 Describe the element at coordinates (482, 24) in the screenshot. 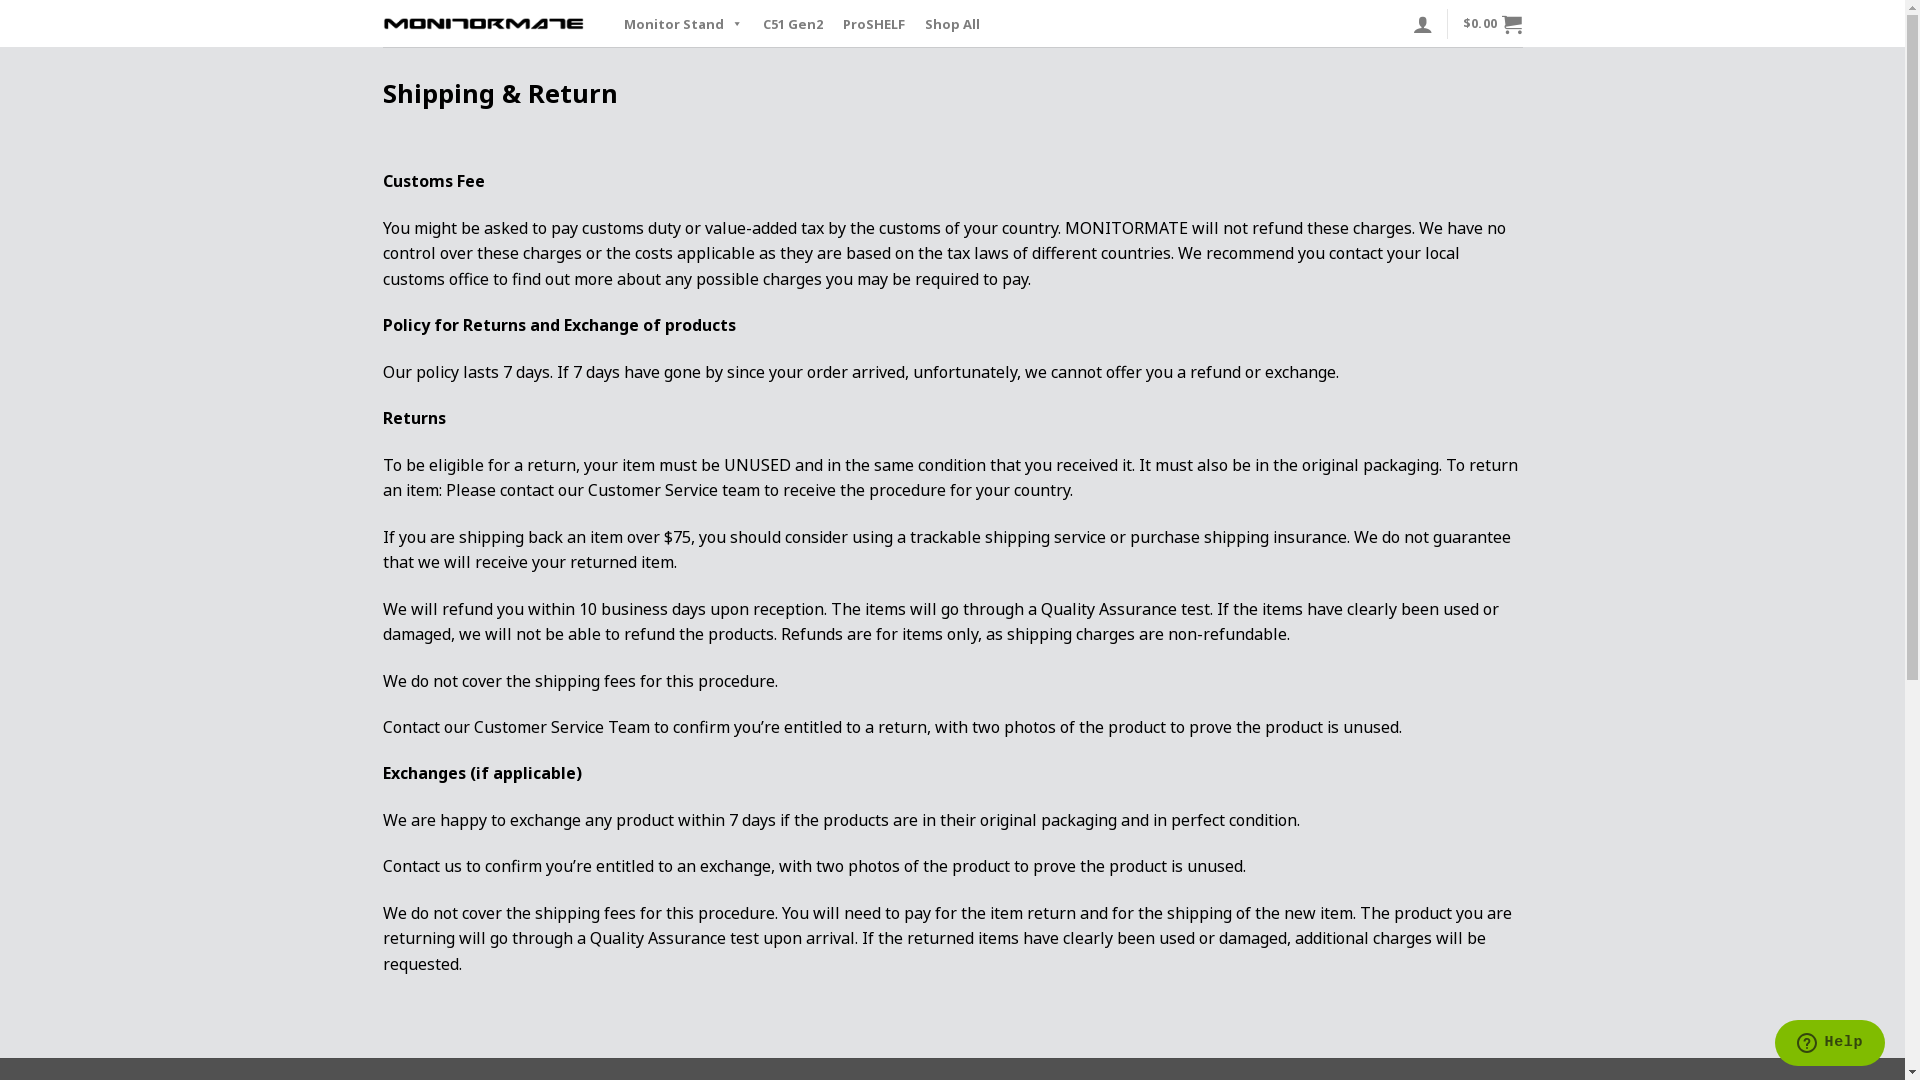

I see `MONITORMATE - Brings simplicity back to your desk` at that location.